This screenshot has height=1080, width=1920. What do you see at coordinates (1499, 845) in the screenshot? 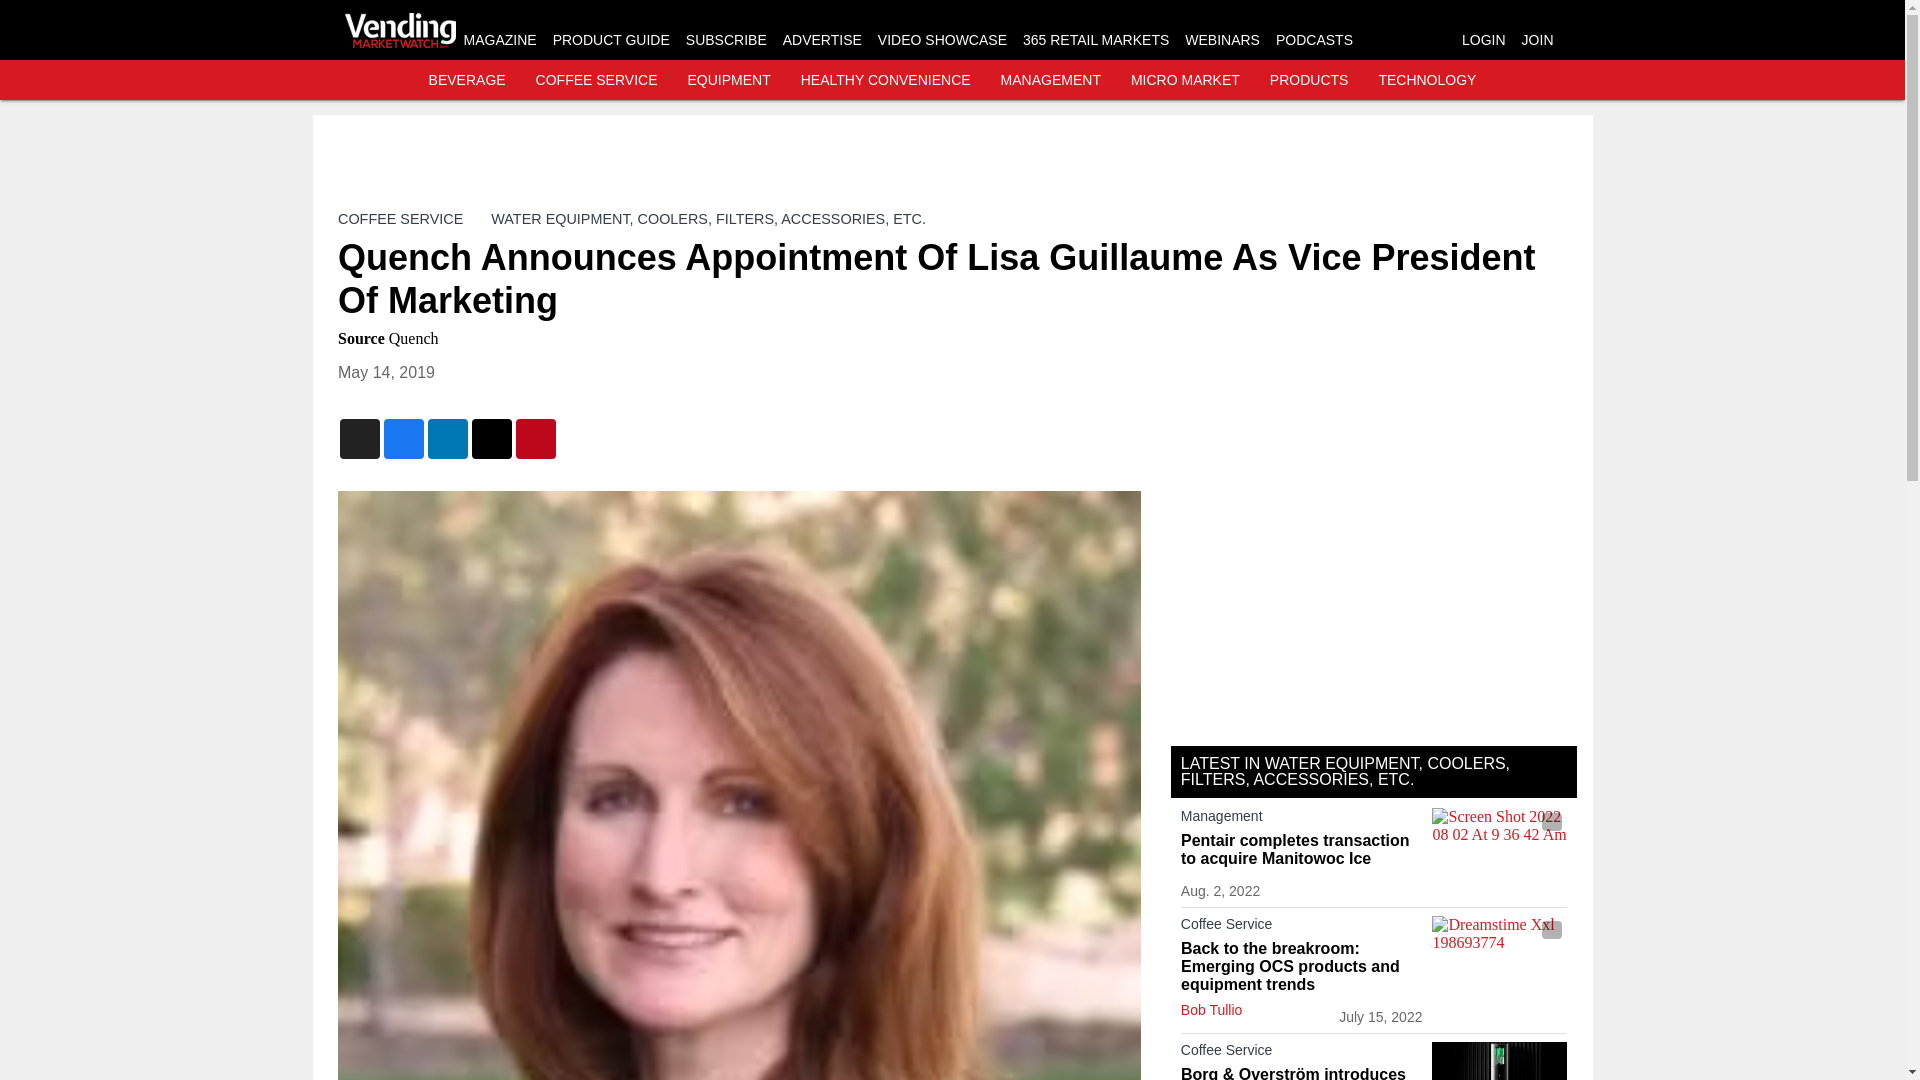
I see `Screen Shot 2022 08 02 At 9 36 42 Am` at bounding box center [1499, 845].